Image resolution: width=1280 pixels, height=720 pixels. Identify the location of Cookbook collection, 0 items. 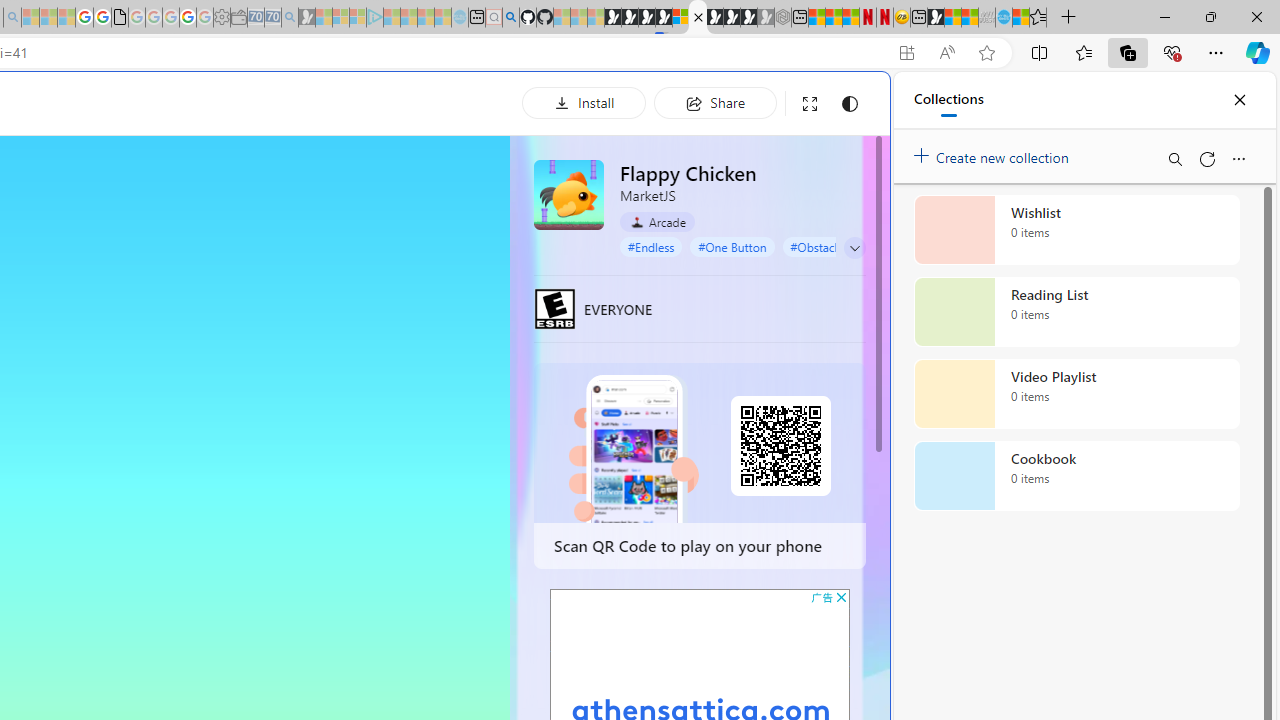
(1076, 476).